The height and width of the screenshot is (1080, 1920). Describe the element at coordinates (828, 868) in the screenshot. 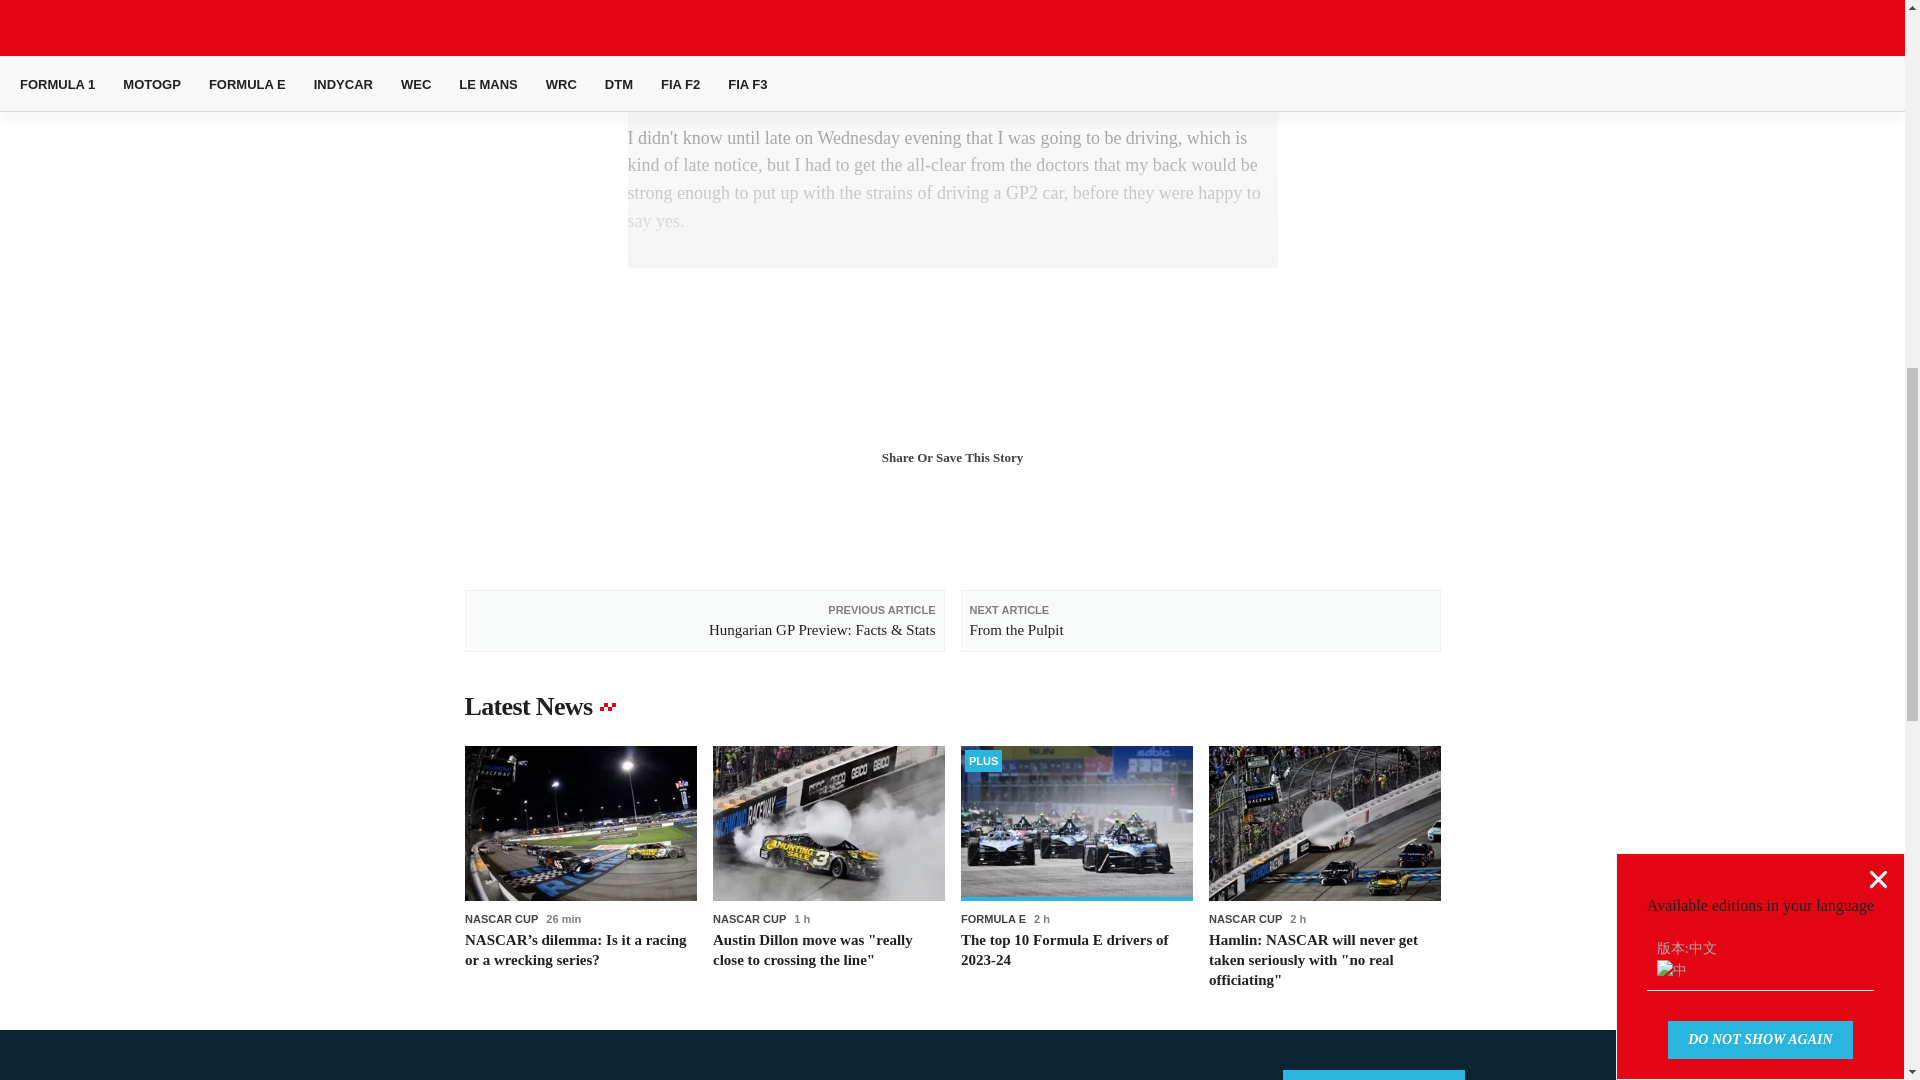

I see `Austin Dillon move was "really close to crossing the line"` at that location.